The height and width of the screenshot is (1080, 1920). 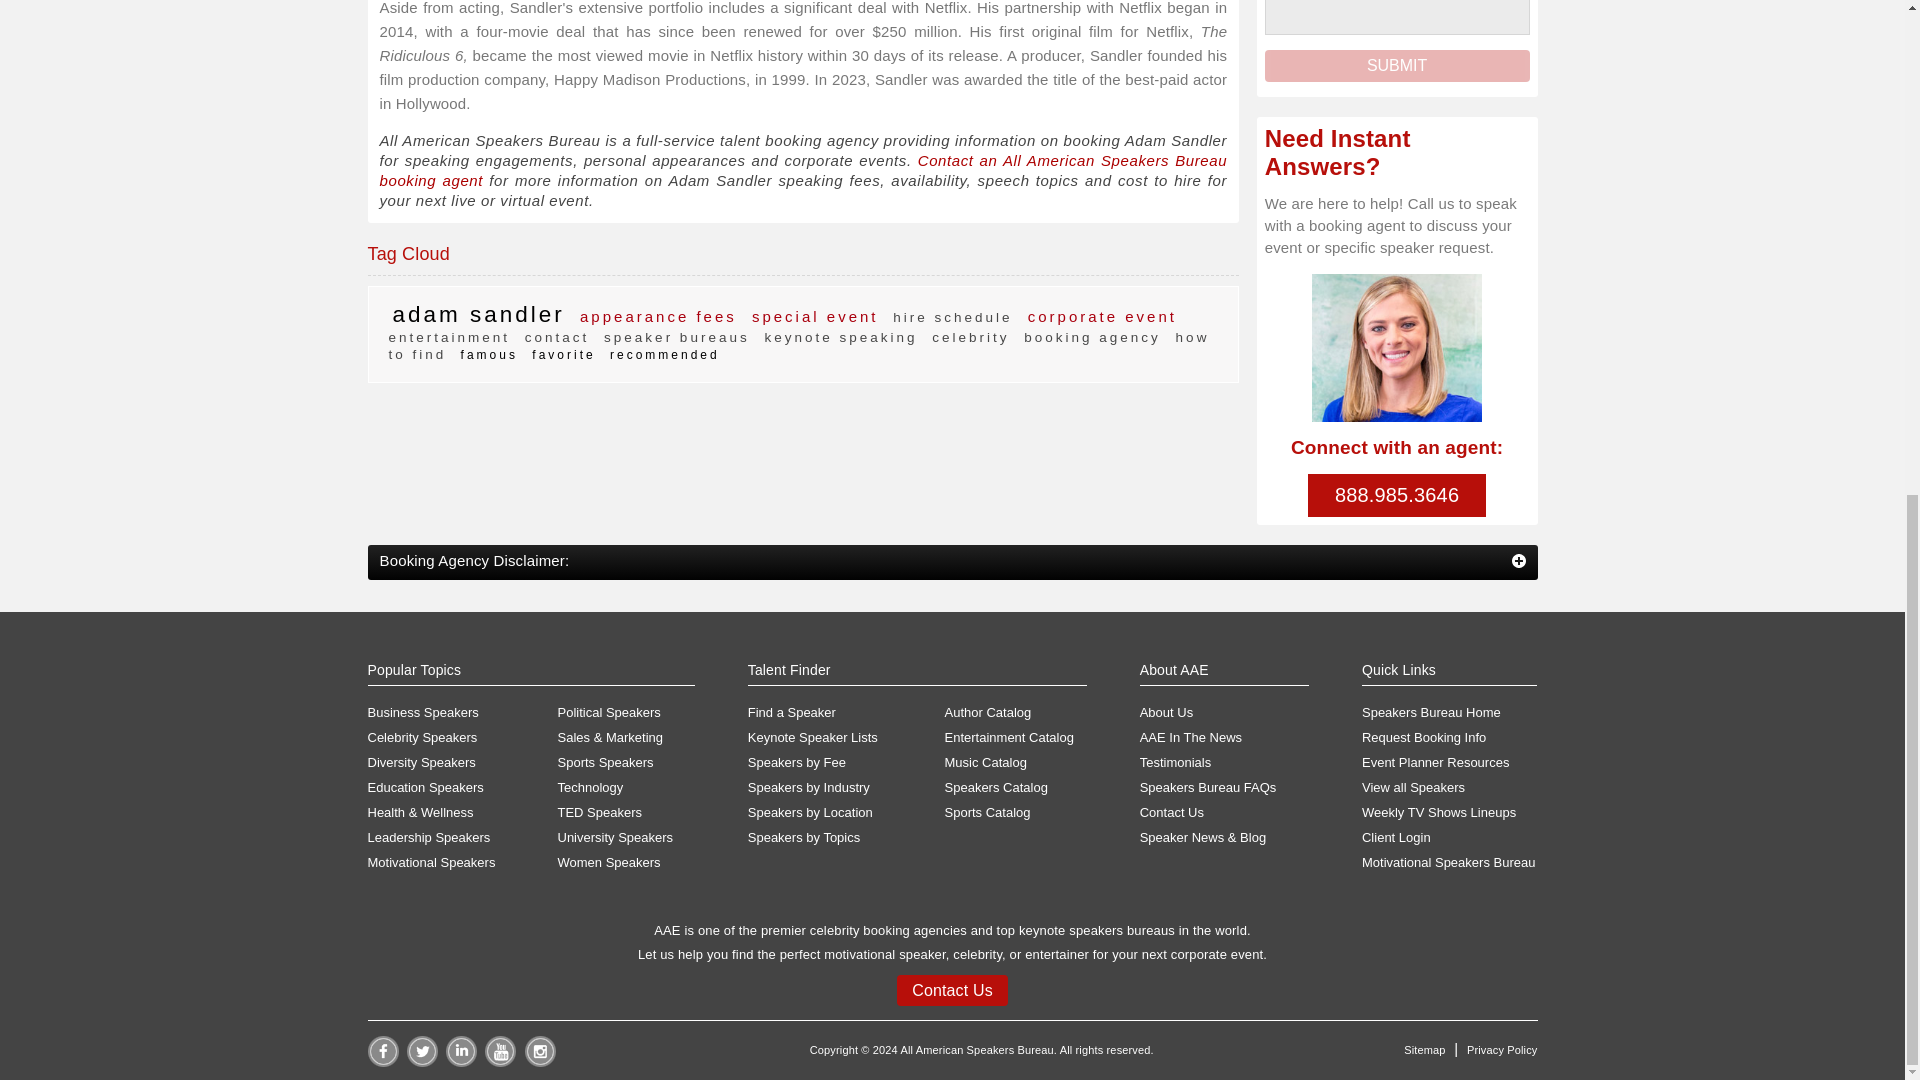 I want to click on Facebook, so click(x=384, y=1062).